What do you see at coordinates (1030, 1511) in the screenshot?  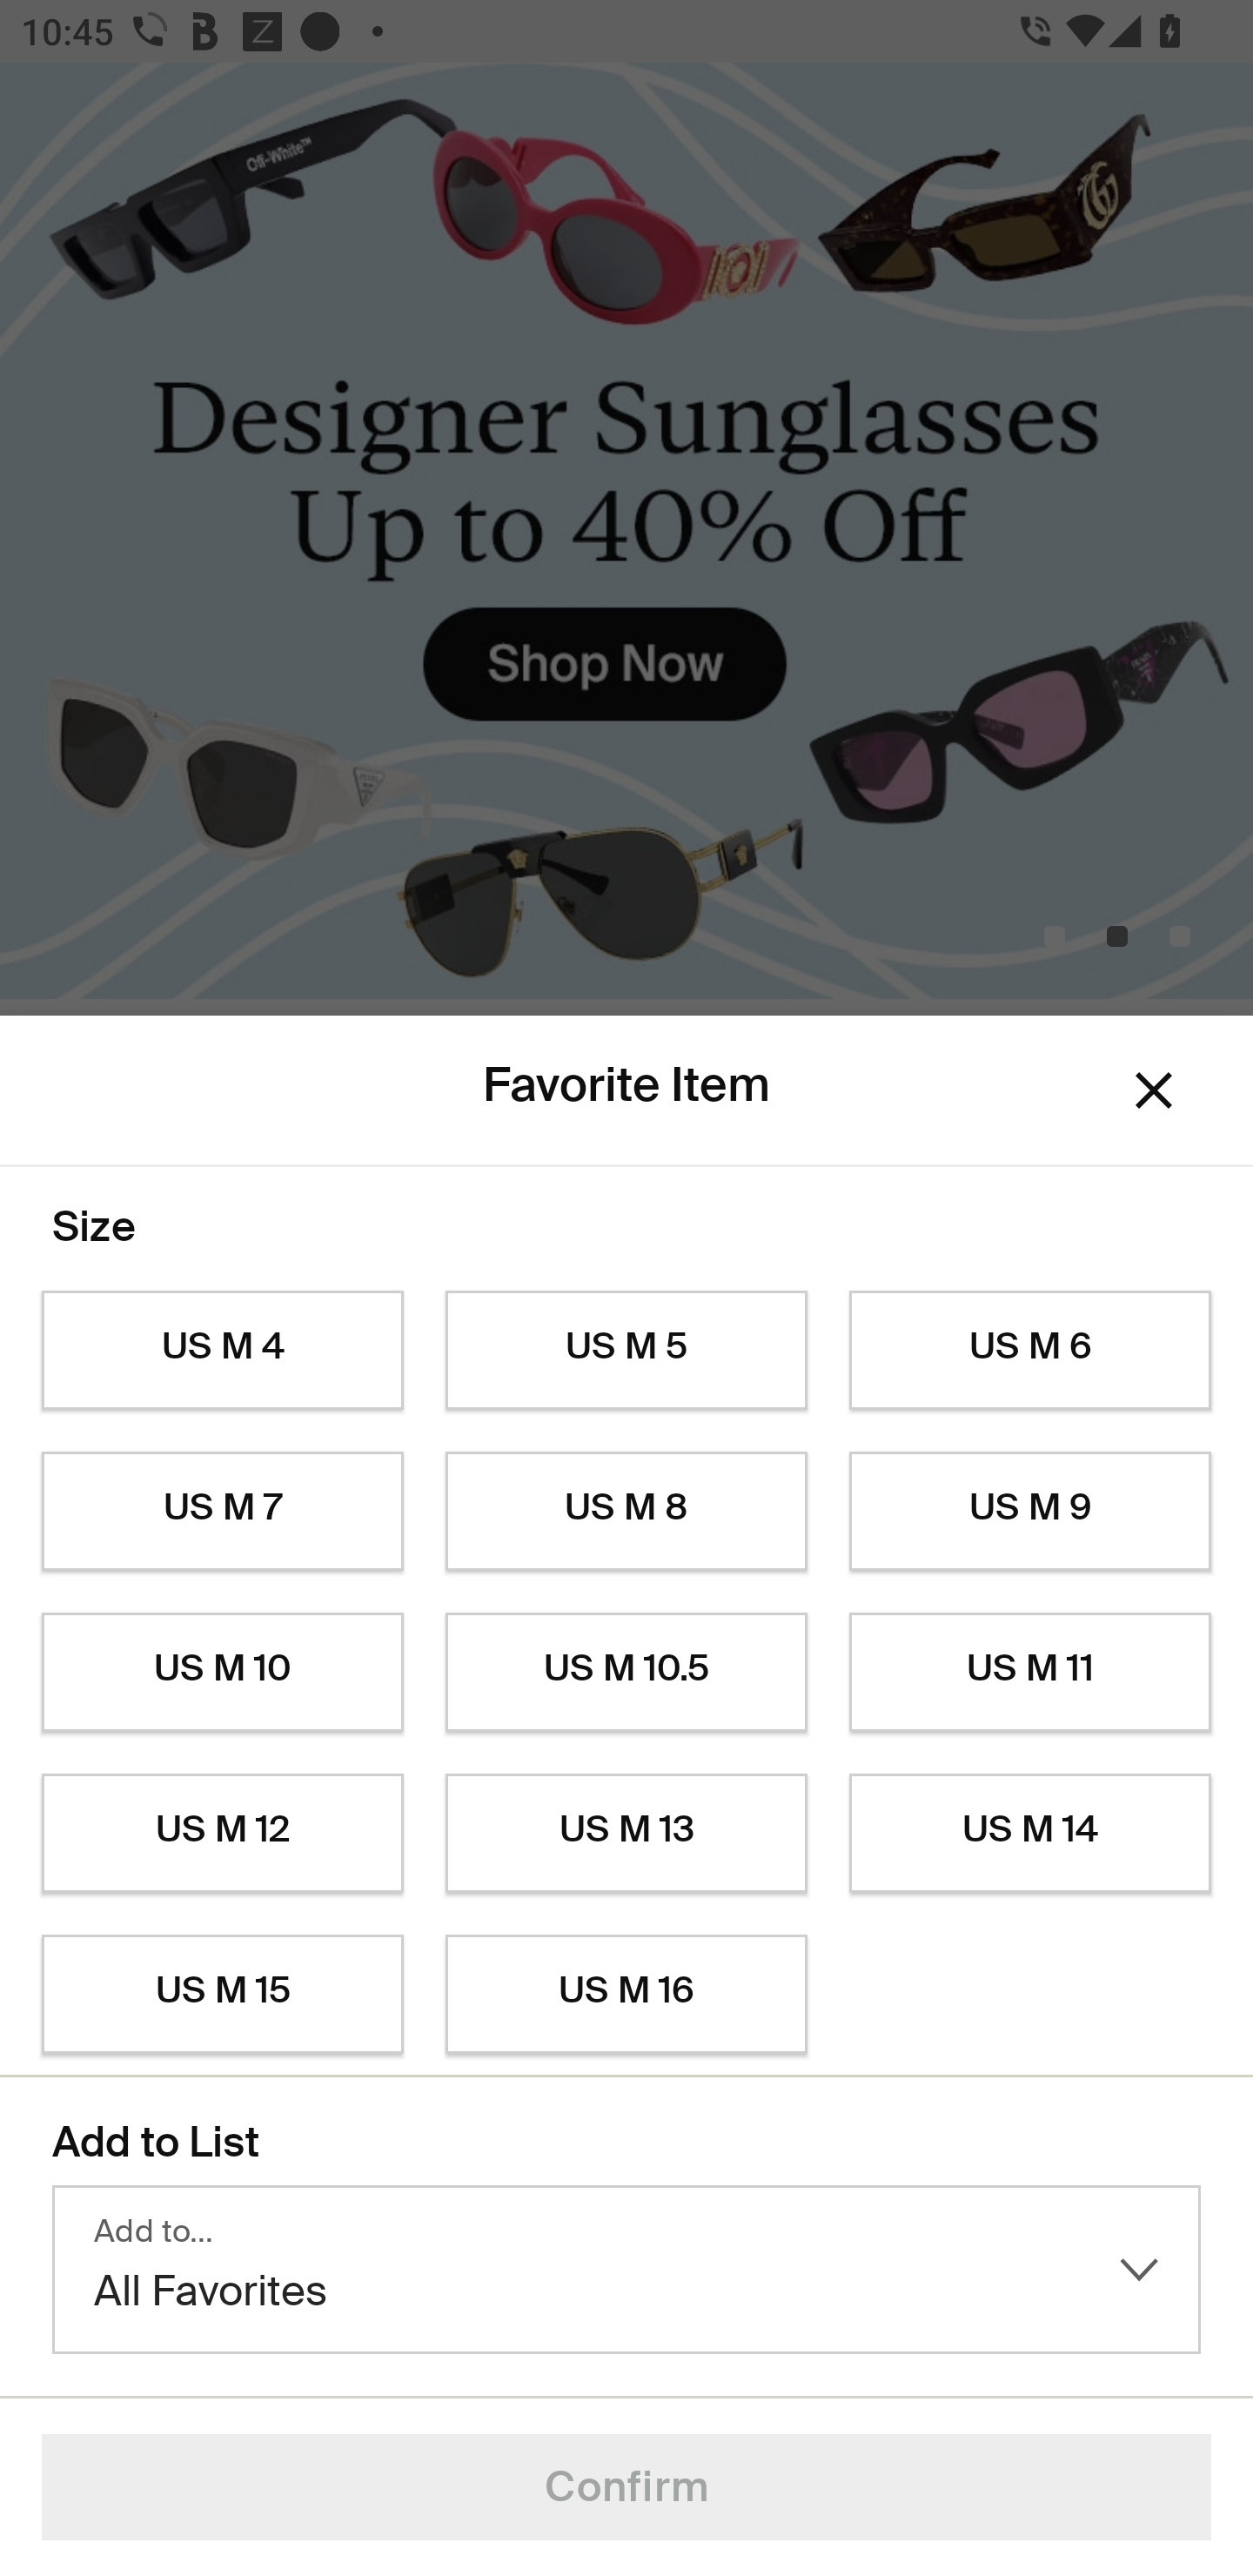 I see `US M 9` at bounding box center [1030, 1511].